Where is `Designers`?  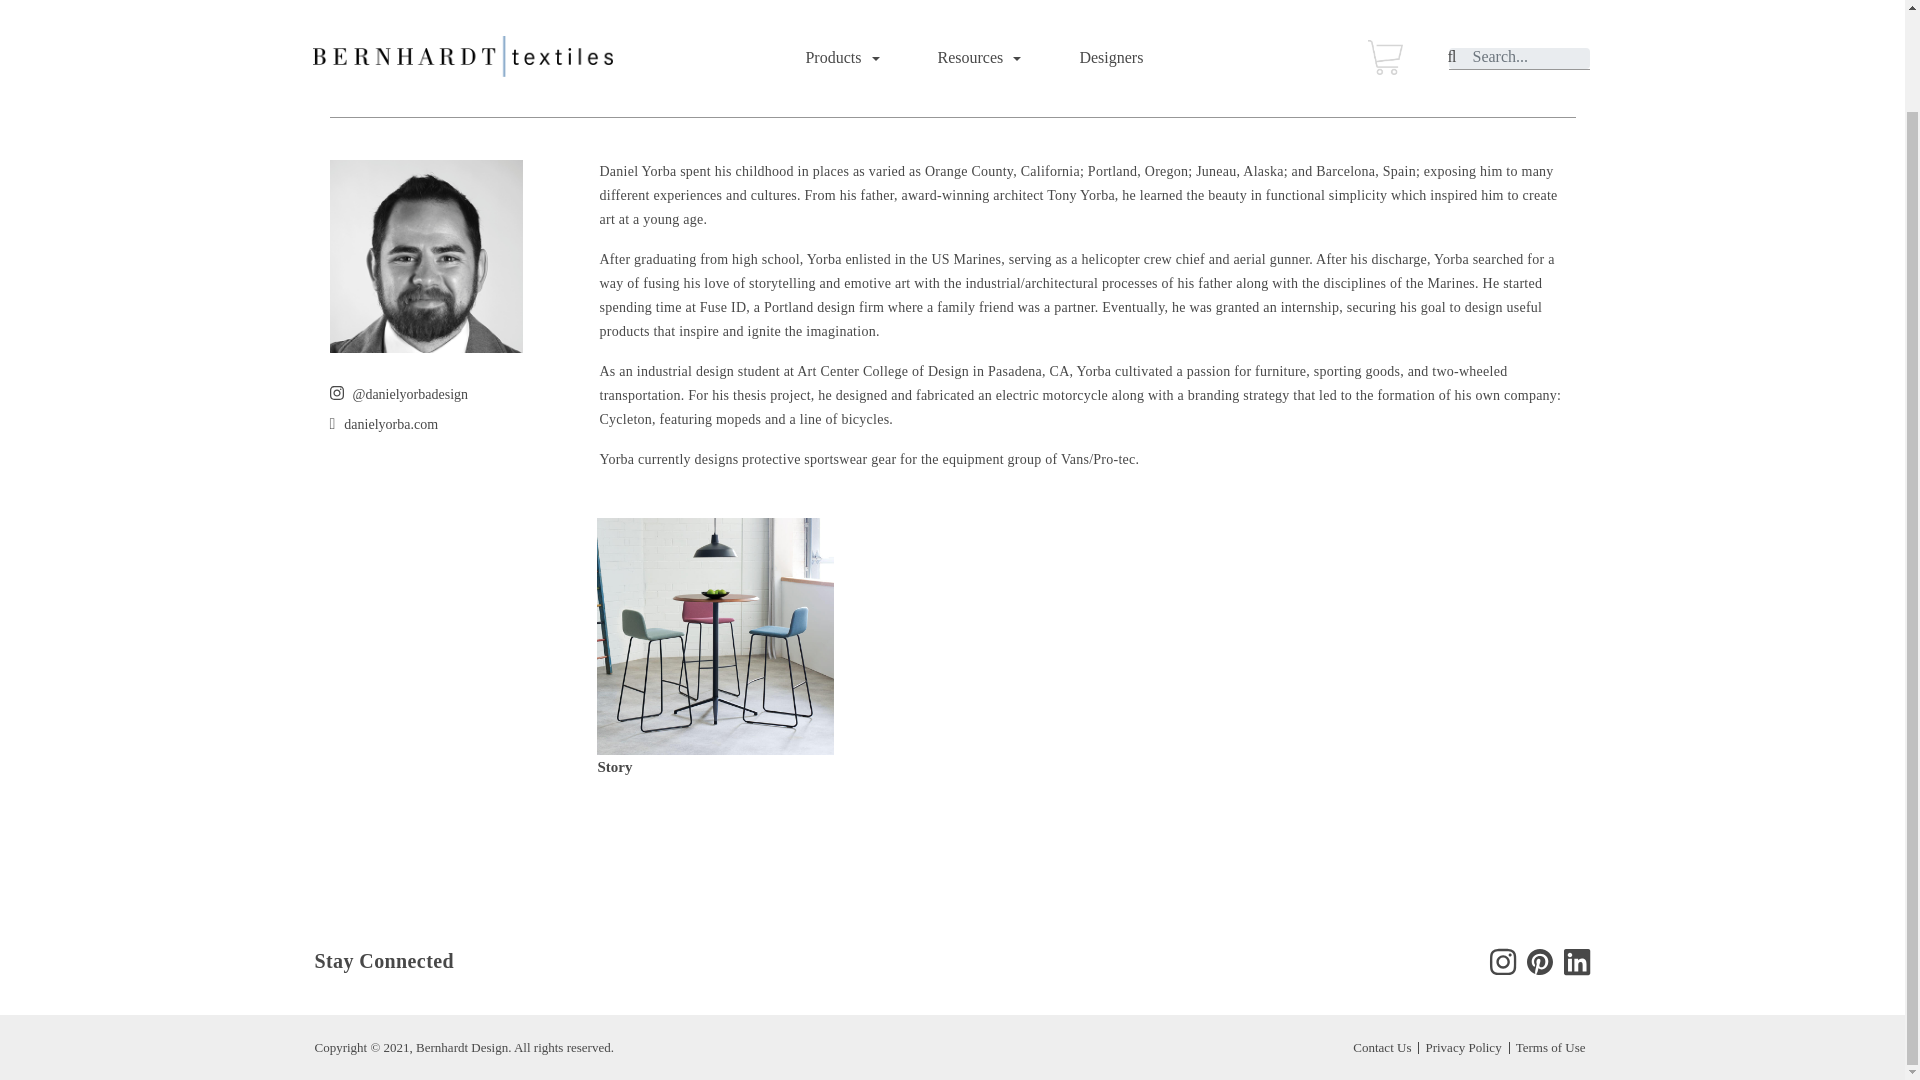
Designers is located at coordinates (412, 4).